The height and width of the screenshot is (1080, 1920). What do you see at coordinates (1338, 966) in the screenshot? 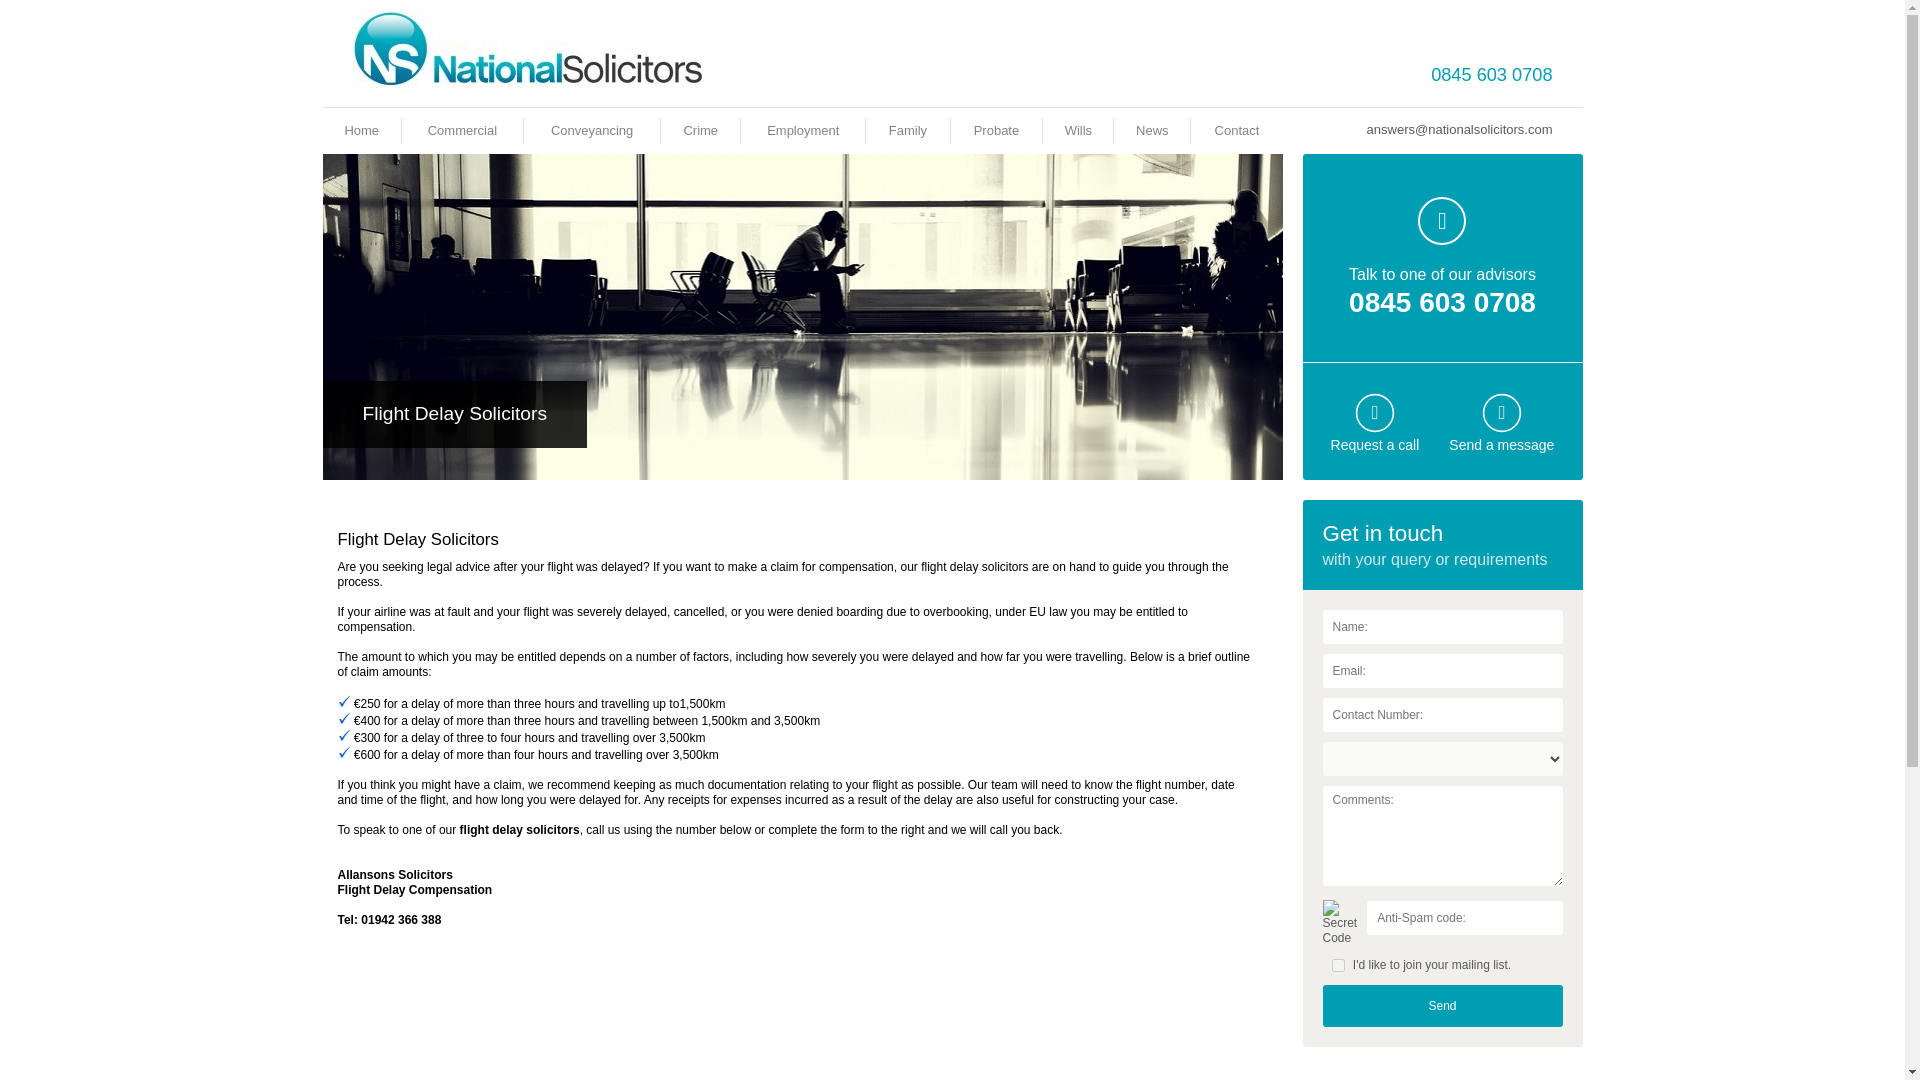
I see `1` at bounding box center [1338, 966].